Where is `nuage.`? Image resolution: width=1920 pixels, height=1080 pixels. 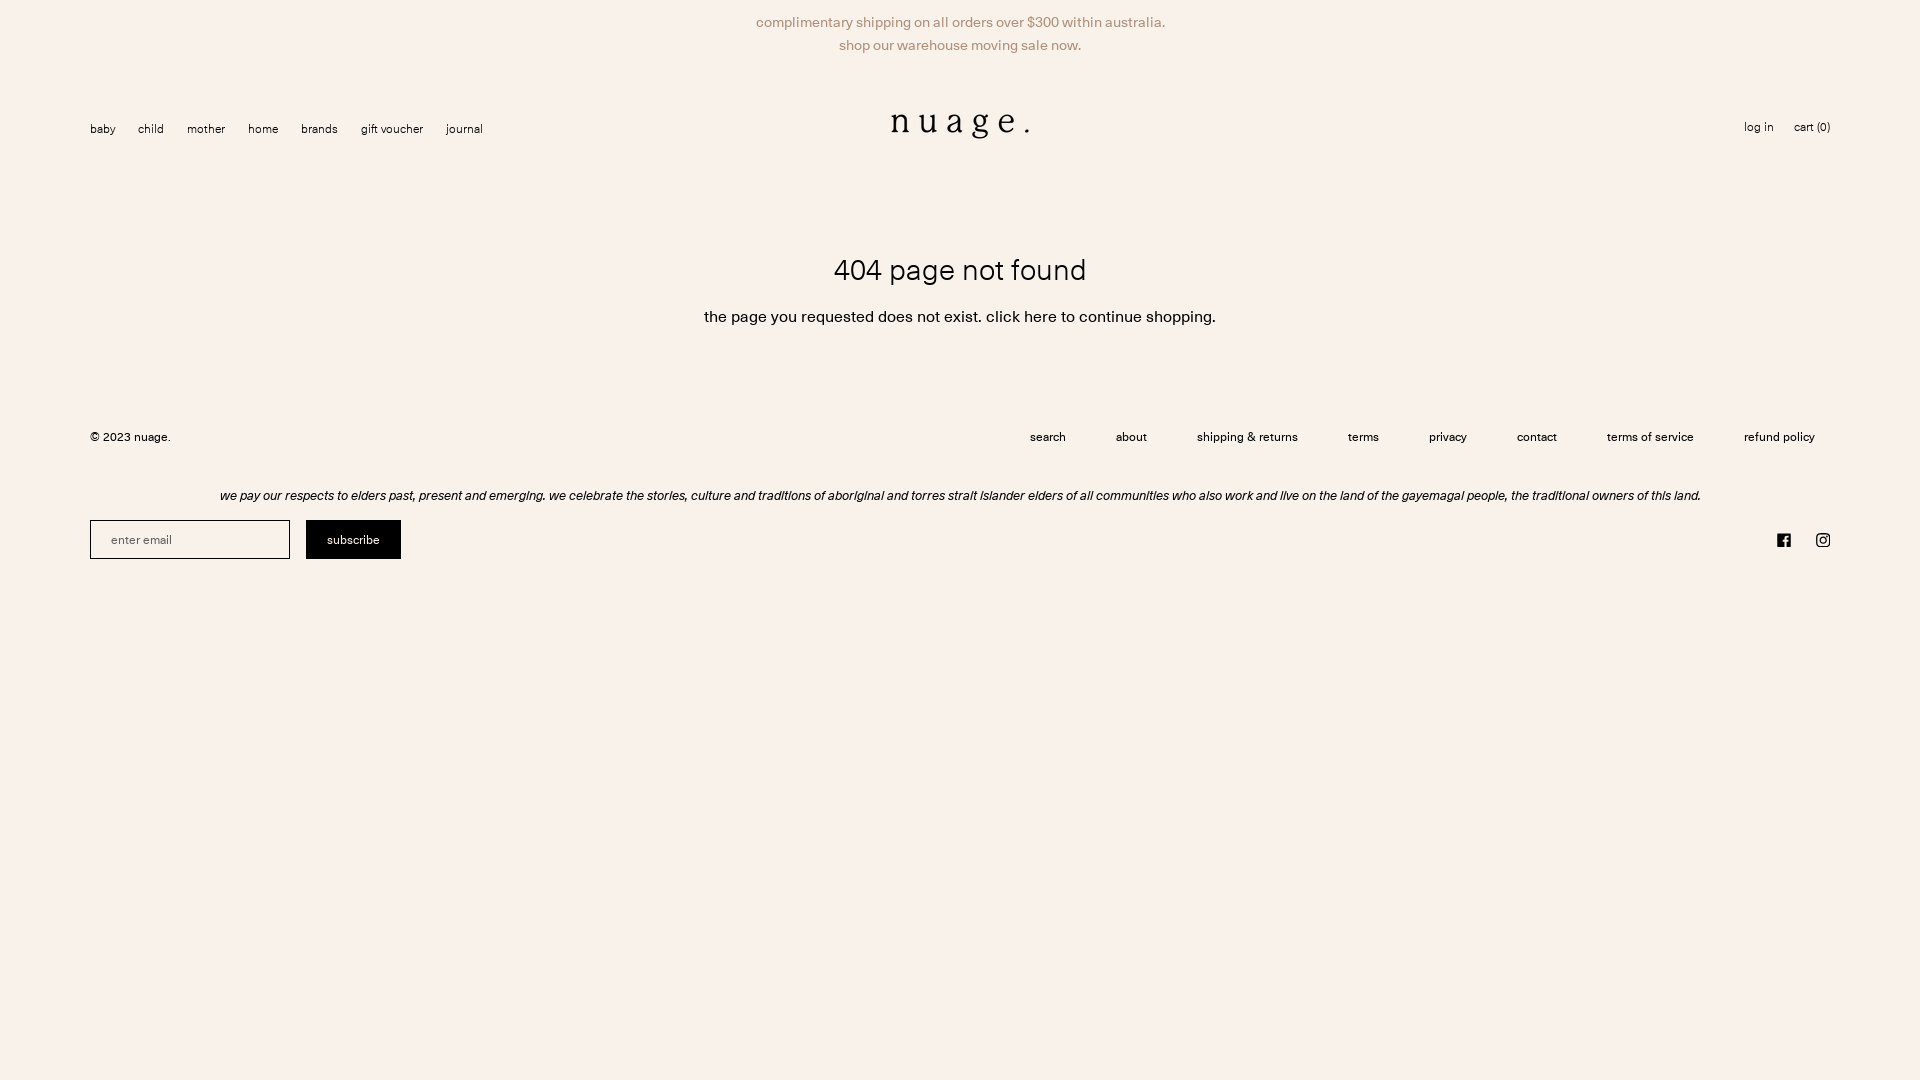 nuage. is located at coordinates (152, 436).